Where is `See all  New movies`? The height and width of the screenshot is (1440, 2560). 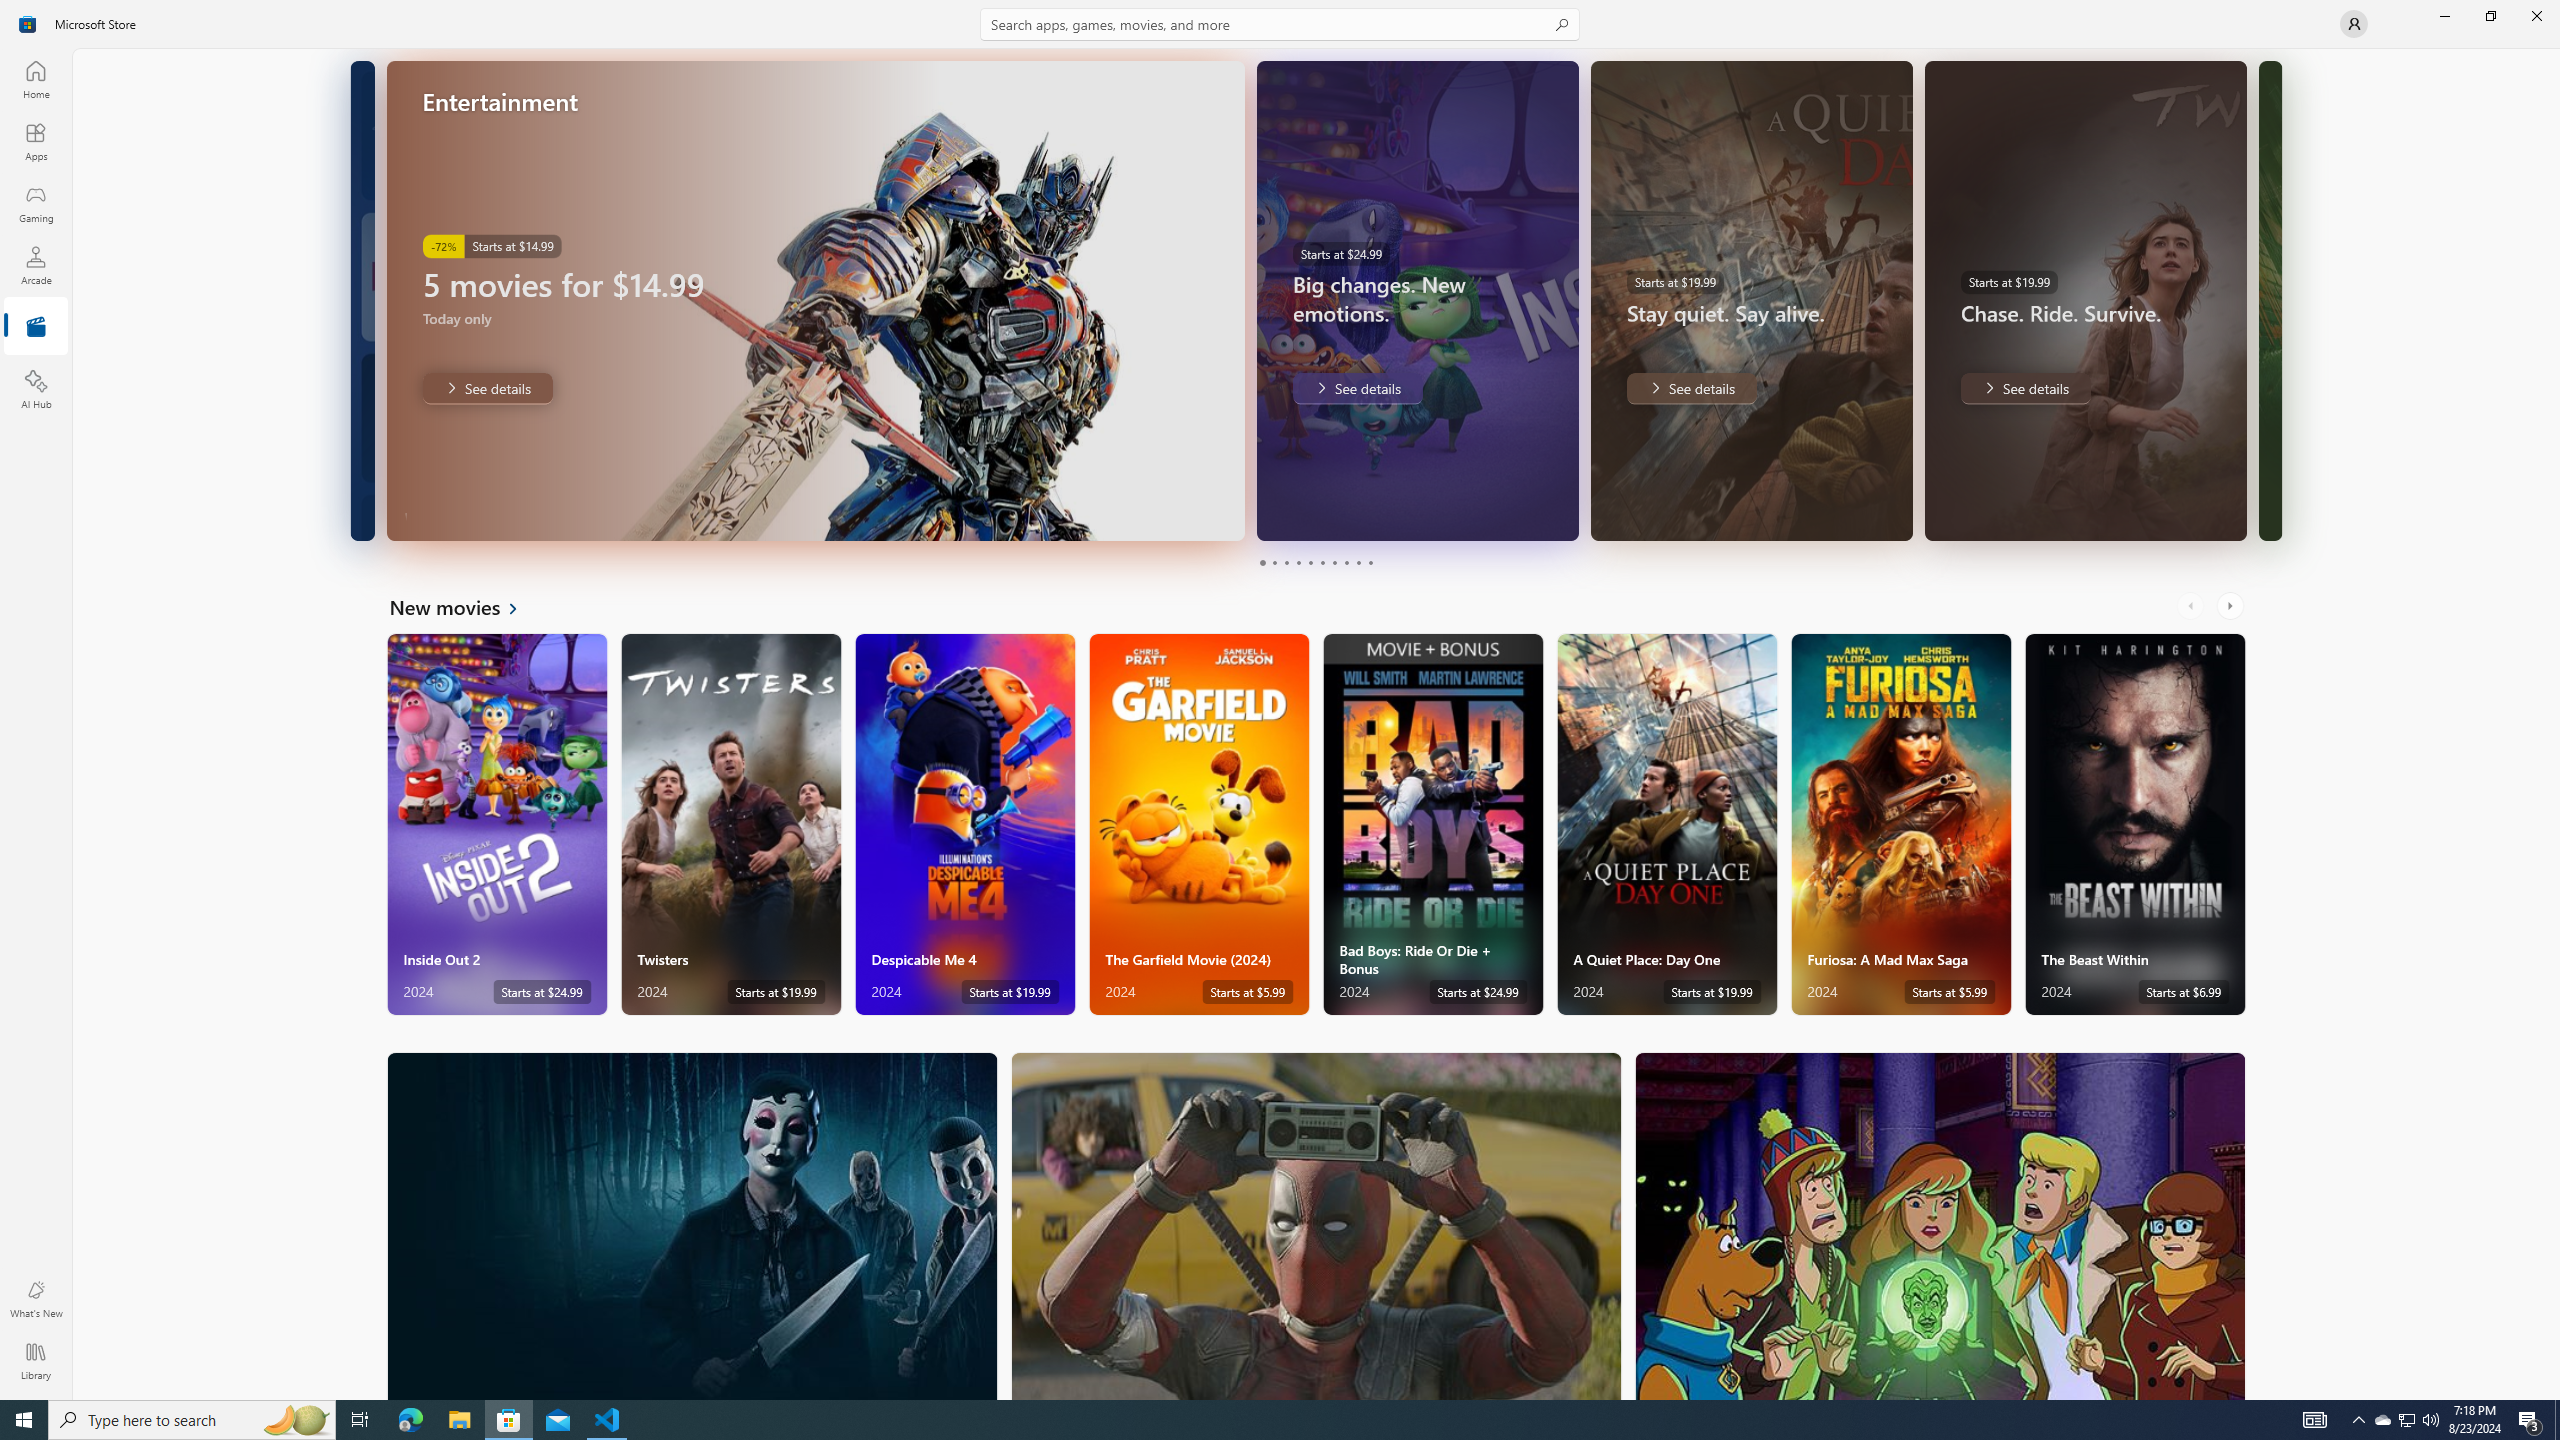 See all  New movies is located at coordinates (466, 606).